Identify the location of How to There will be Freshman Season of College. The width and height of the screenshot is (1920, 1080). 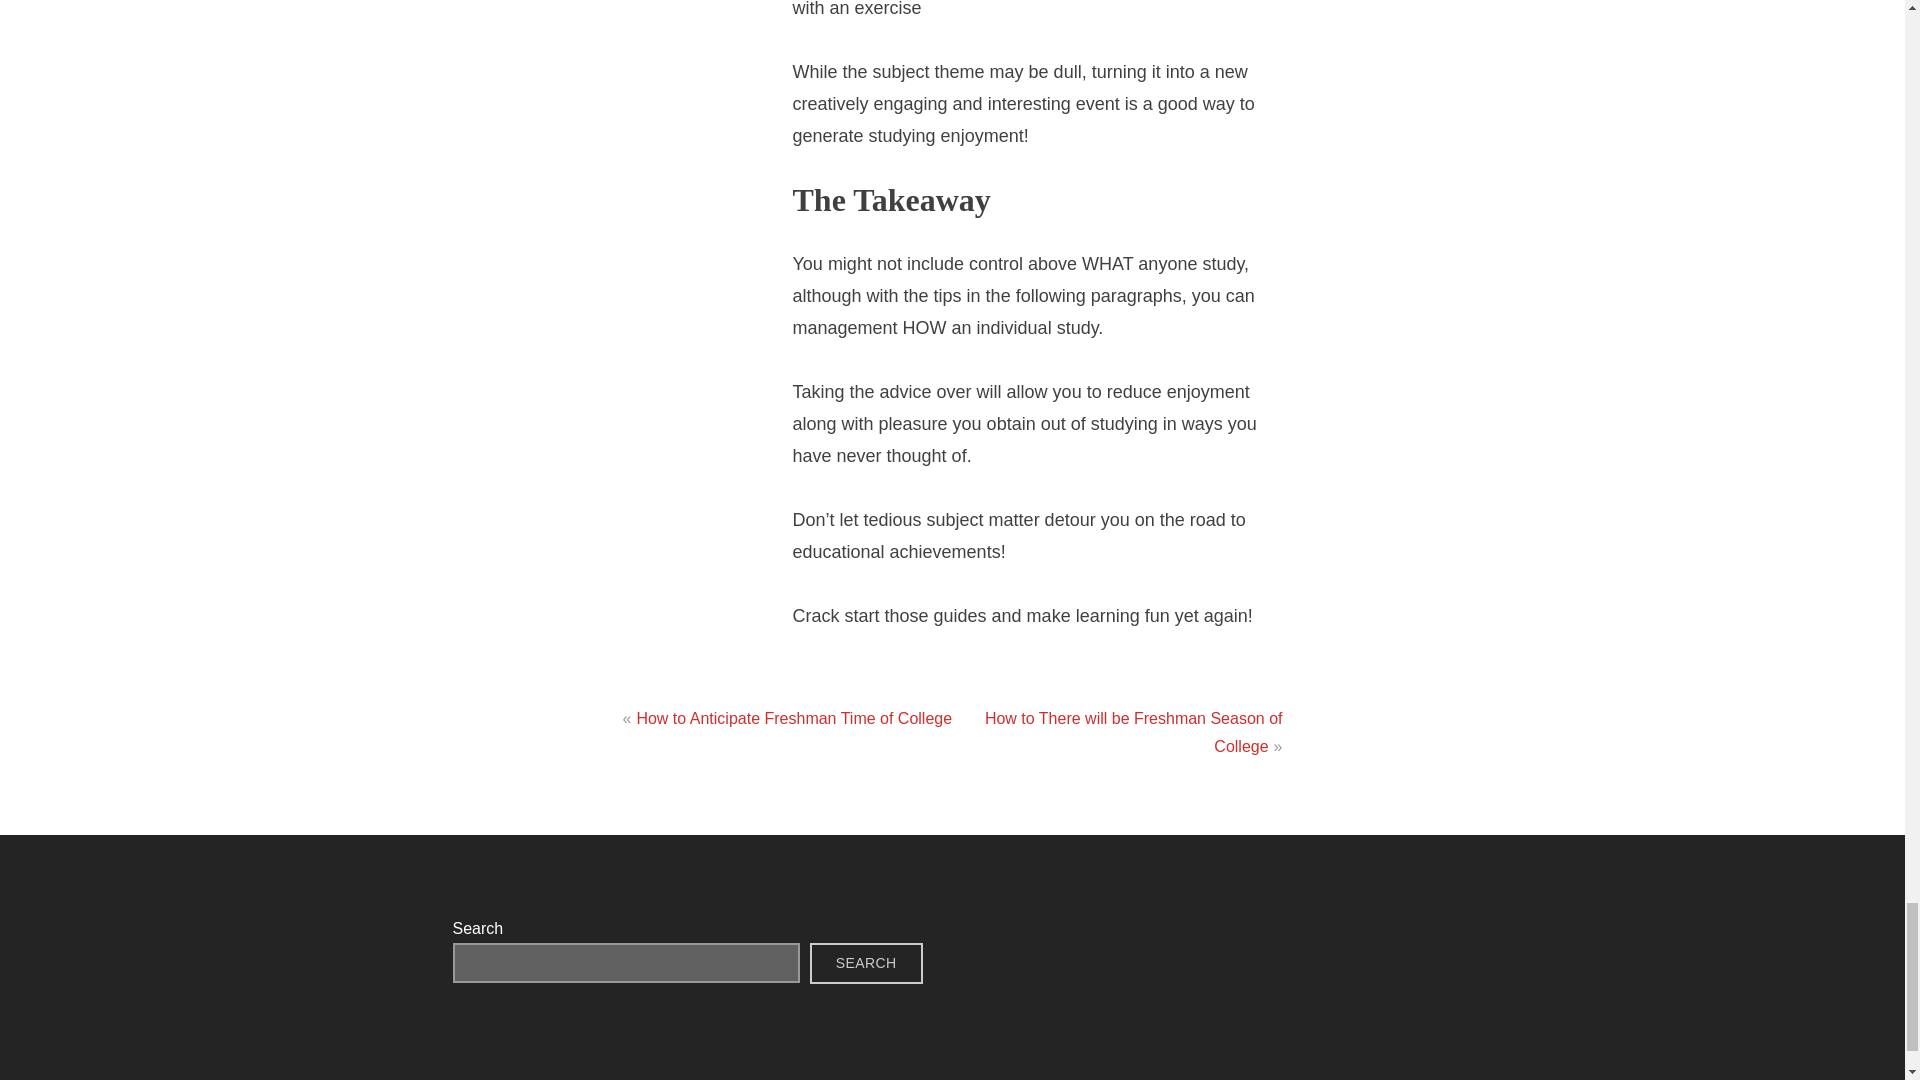
(1133, 732).